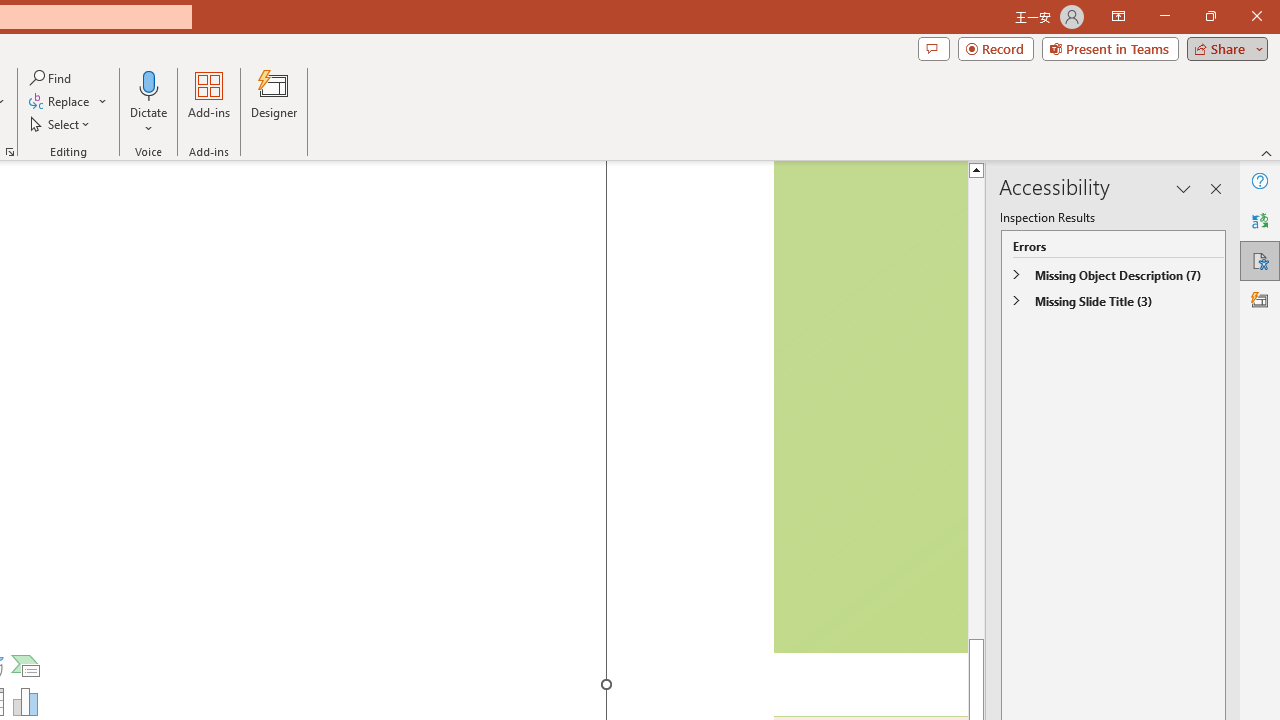 The height and width of the screenshot is (720, 1280). What do you see at coordinates (1260, 300) in the screenshot?
I see `Designer` at bounding box center [1260, 300].